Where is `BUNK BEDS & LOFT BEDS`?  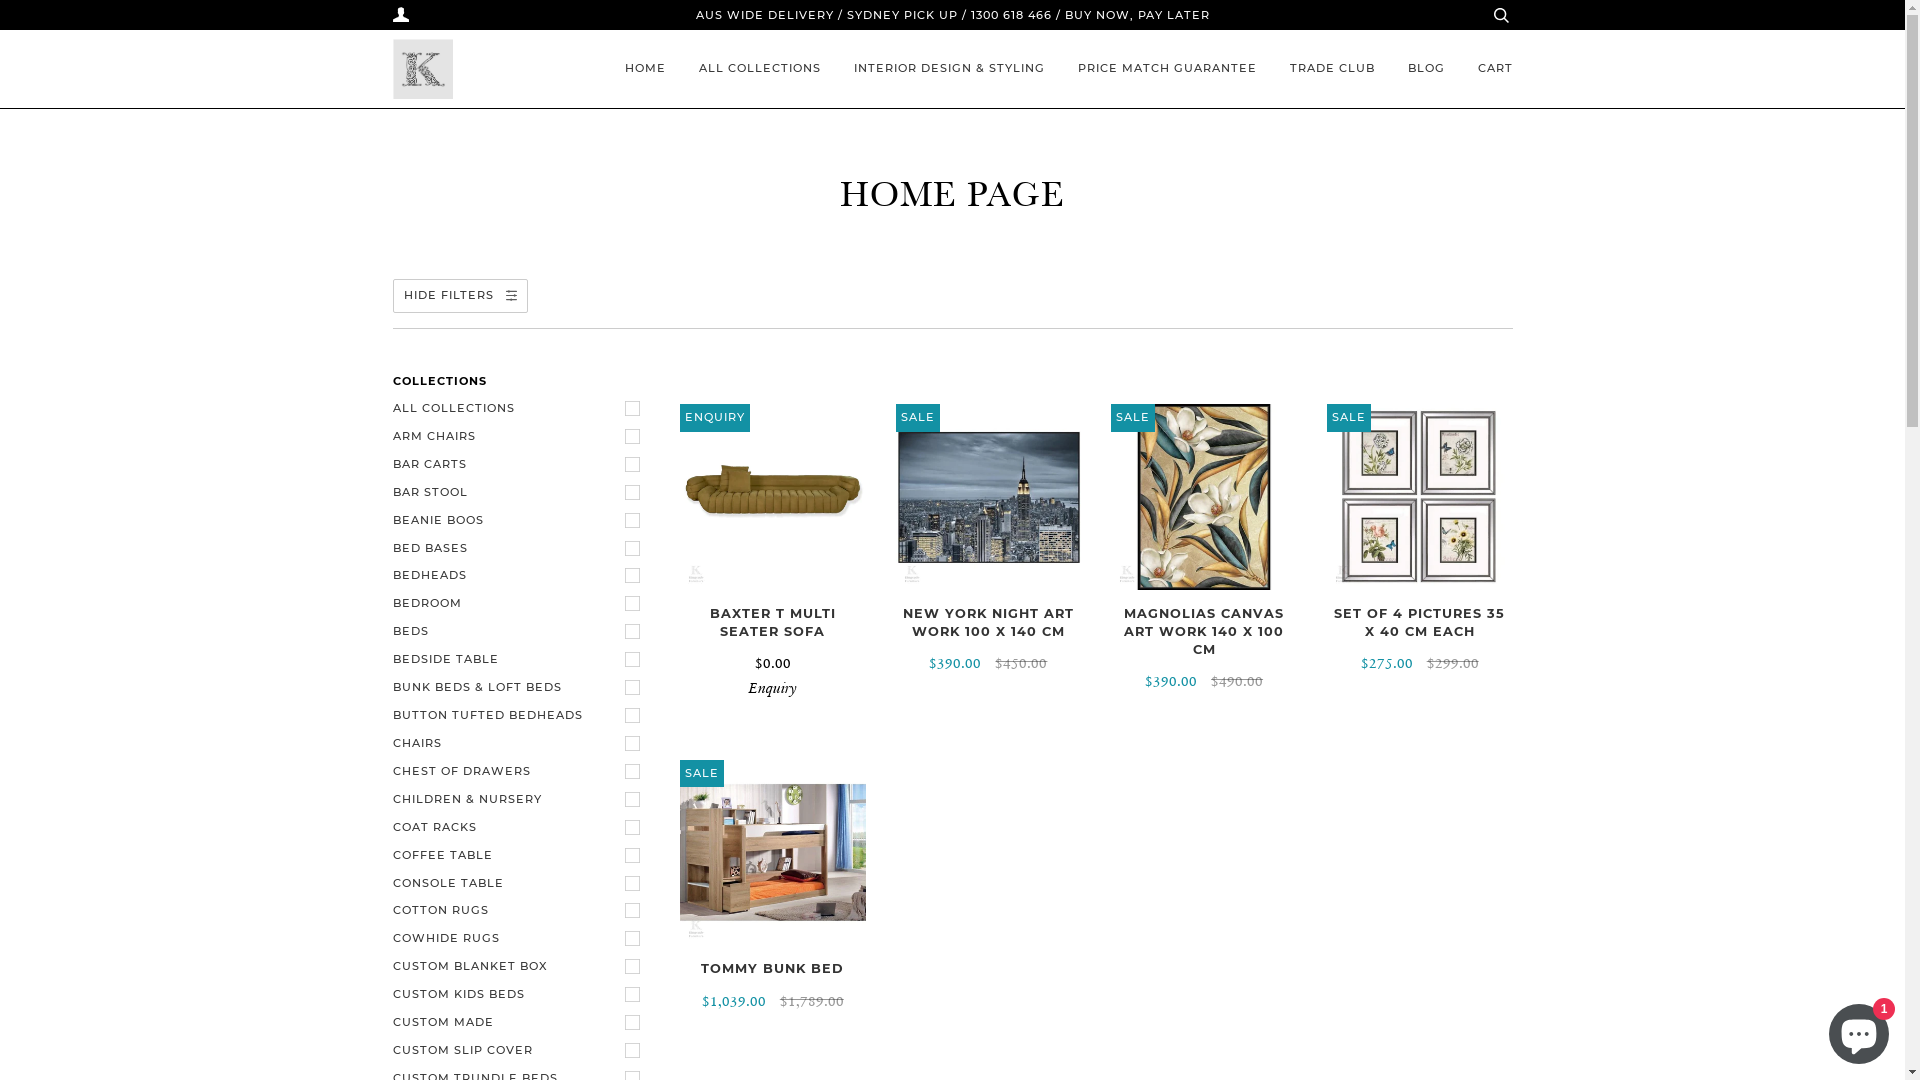
BUNK BEDS & LOFT BEDS is located at coordinates (521, 688).